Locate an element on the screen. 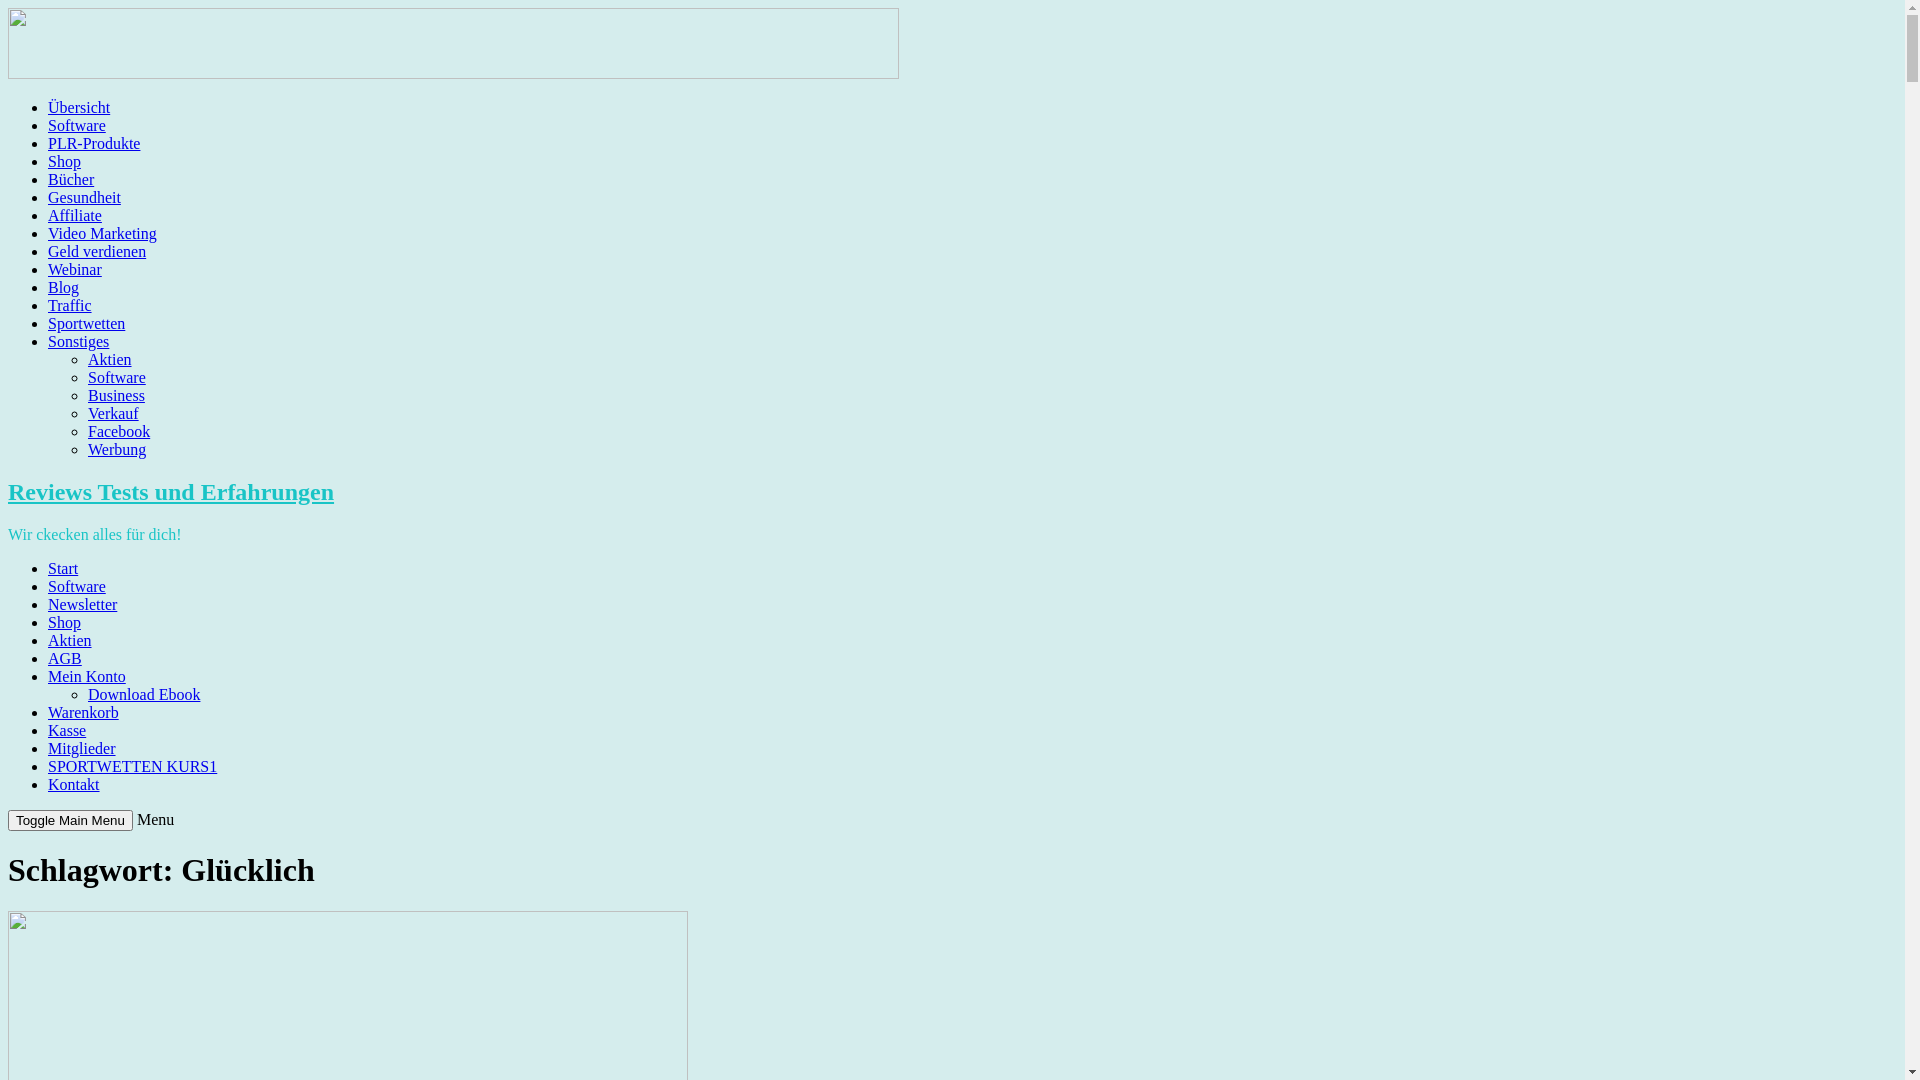 The height and width of the screenshot is (1080, 1920). Sportwetten is located at coordinates (86, 324).